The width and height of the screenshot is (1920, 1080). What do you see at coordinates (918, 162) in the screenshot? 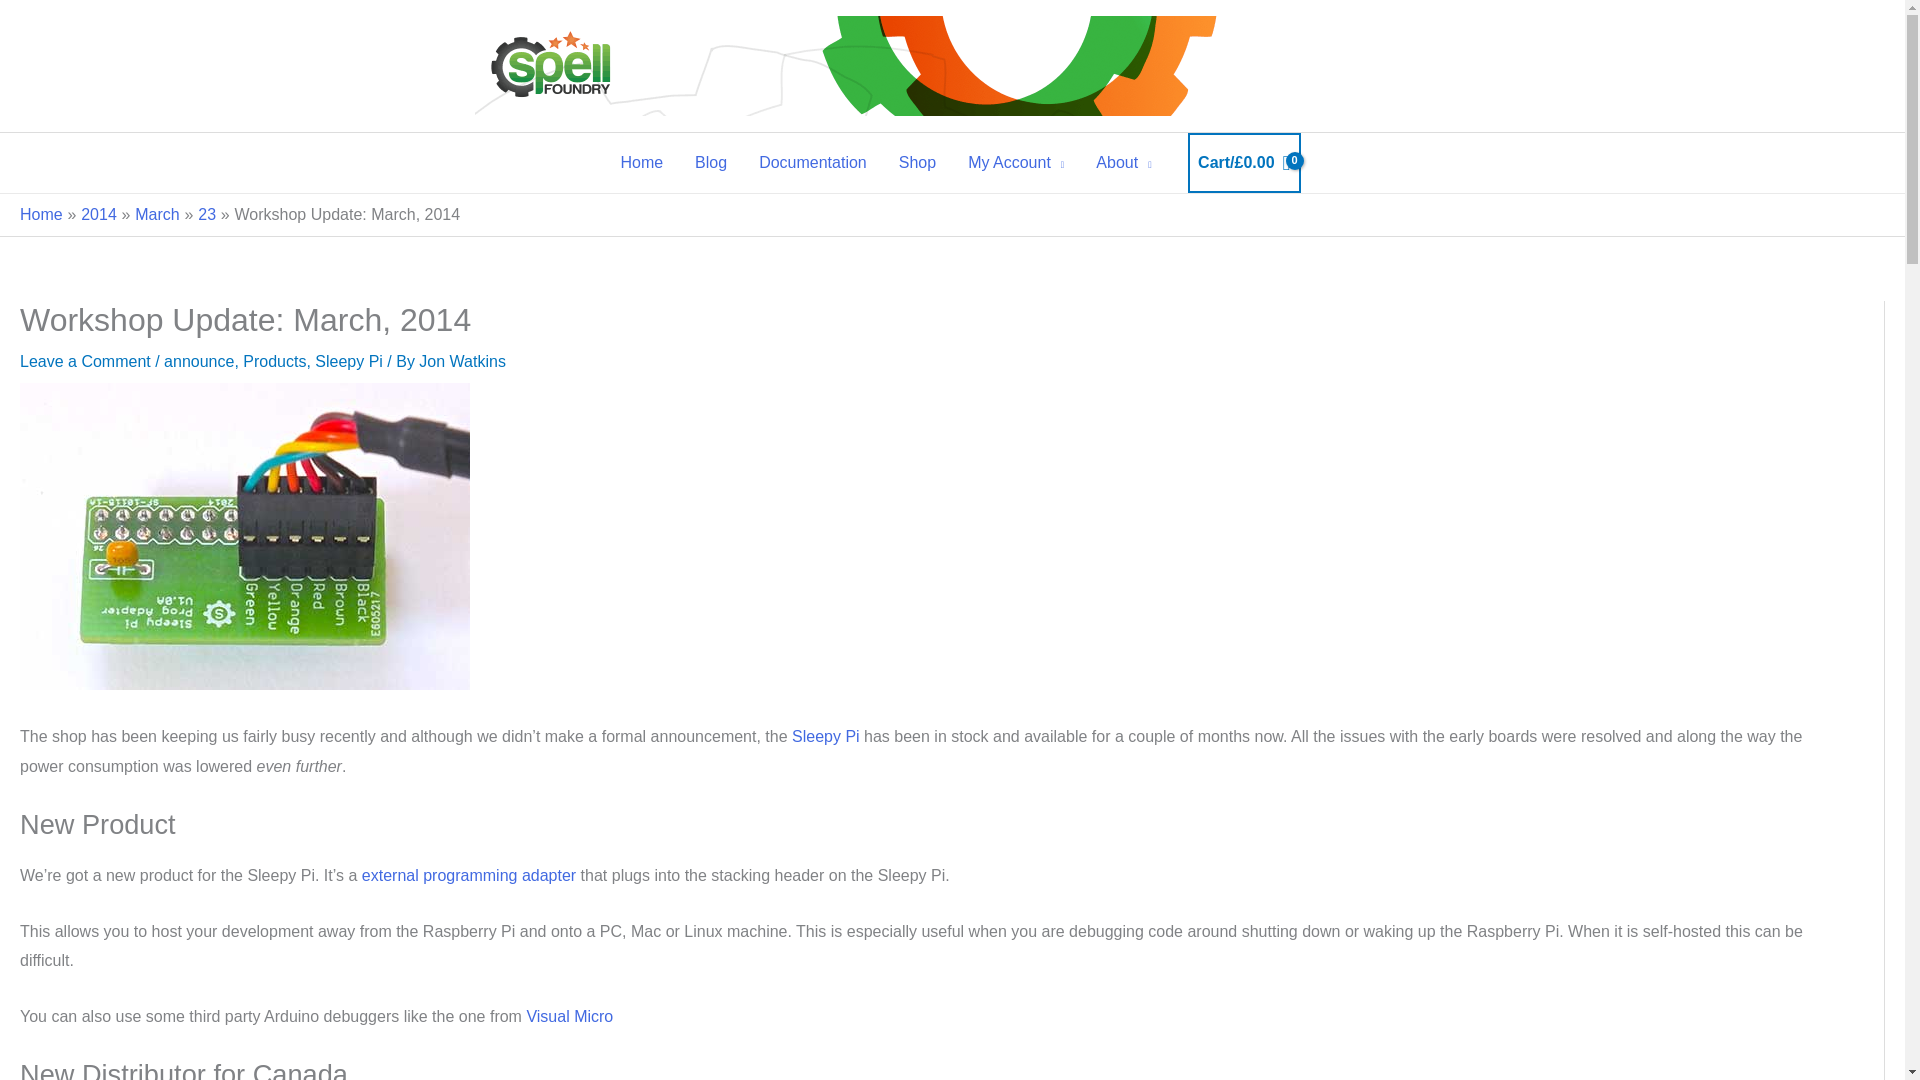
I see `Shop` at bounding box center [918, 162].